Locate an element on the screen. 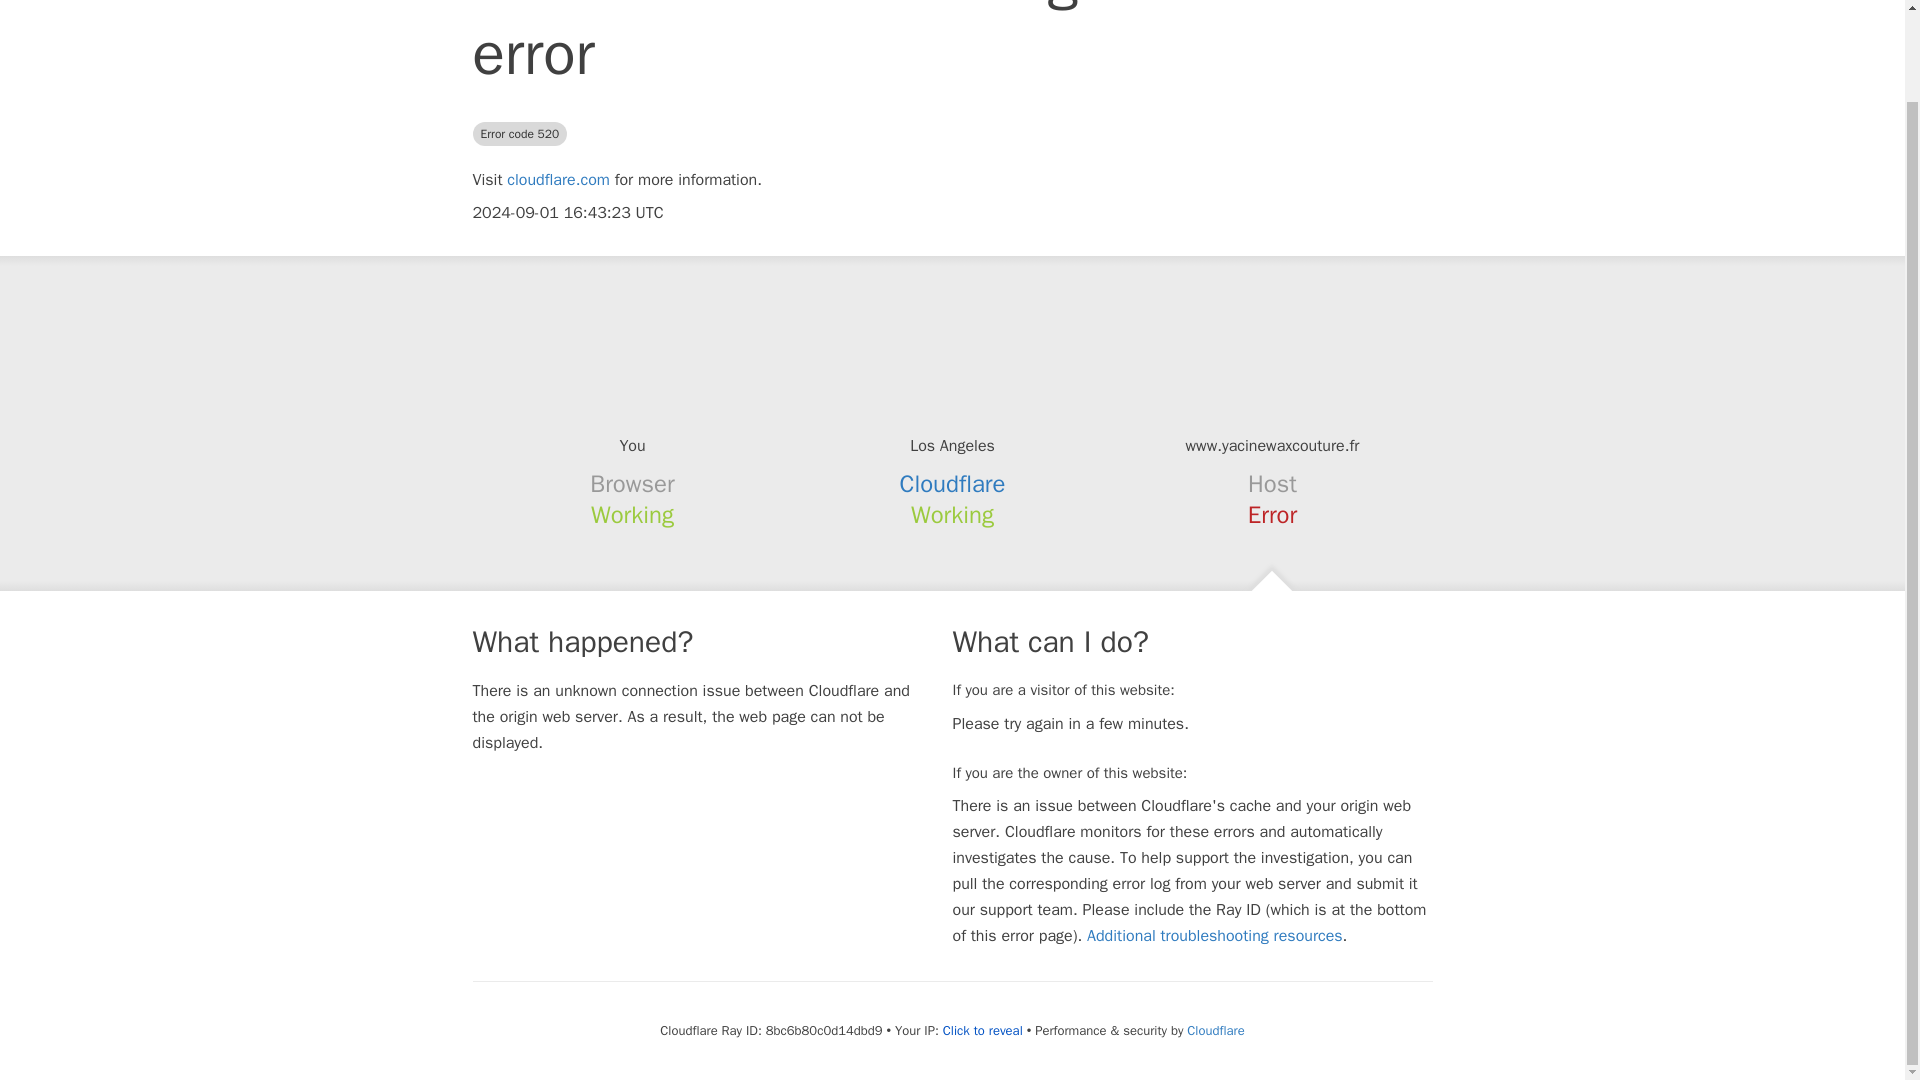 The image size is (1920, 1080). cloudflare.com is located at coordinates (558, 180).